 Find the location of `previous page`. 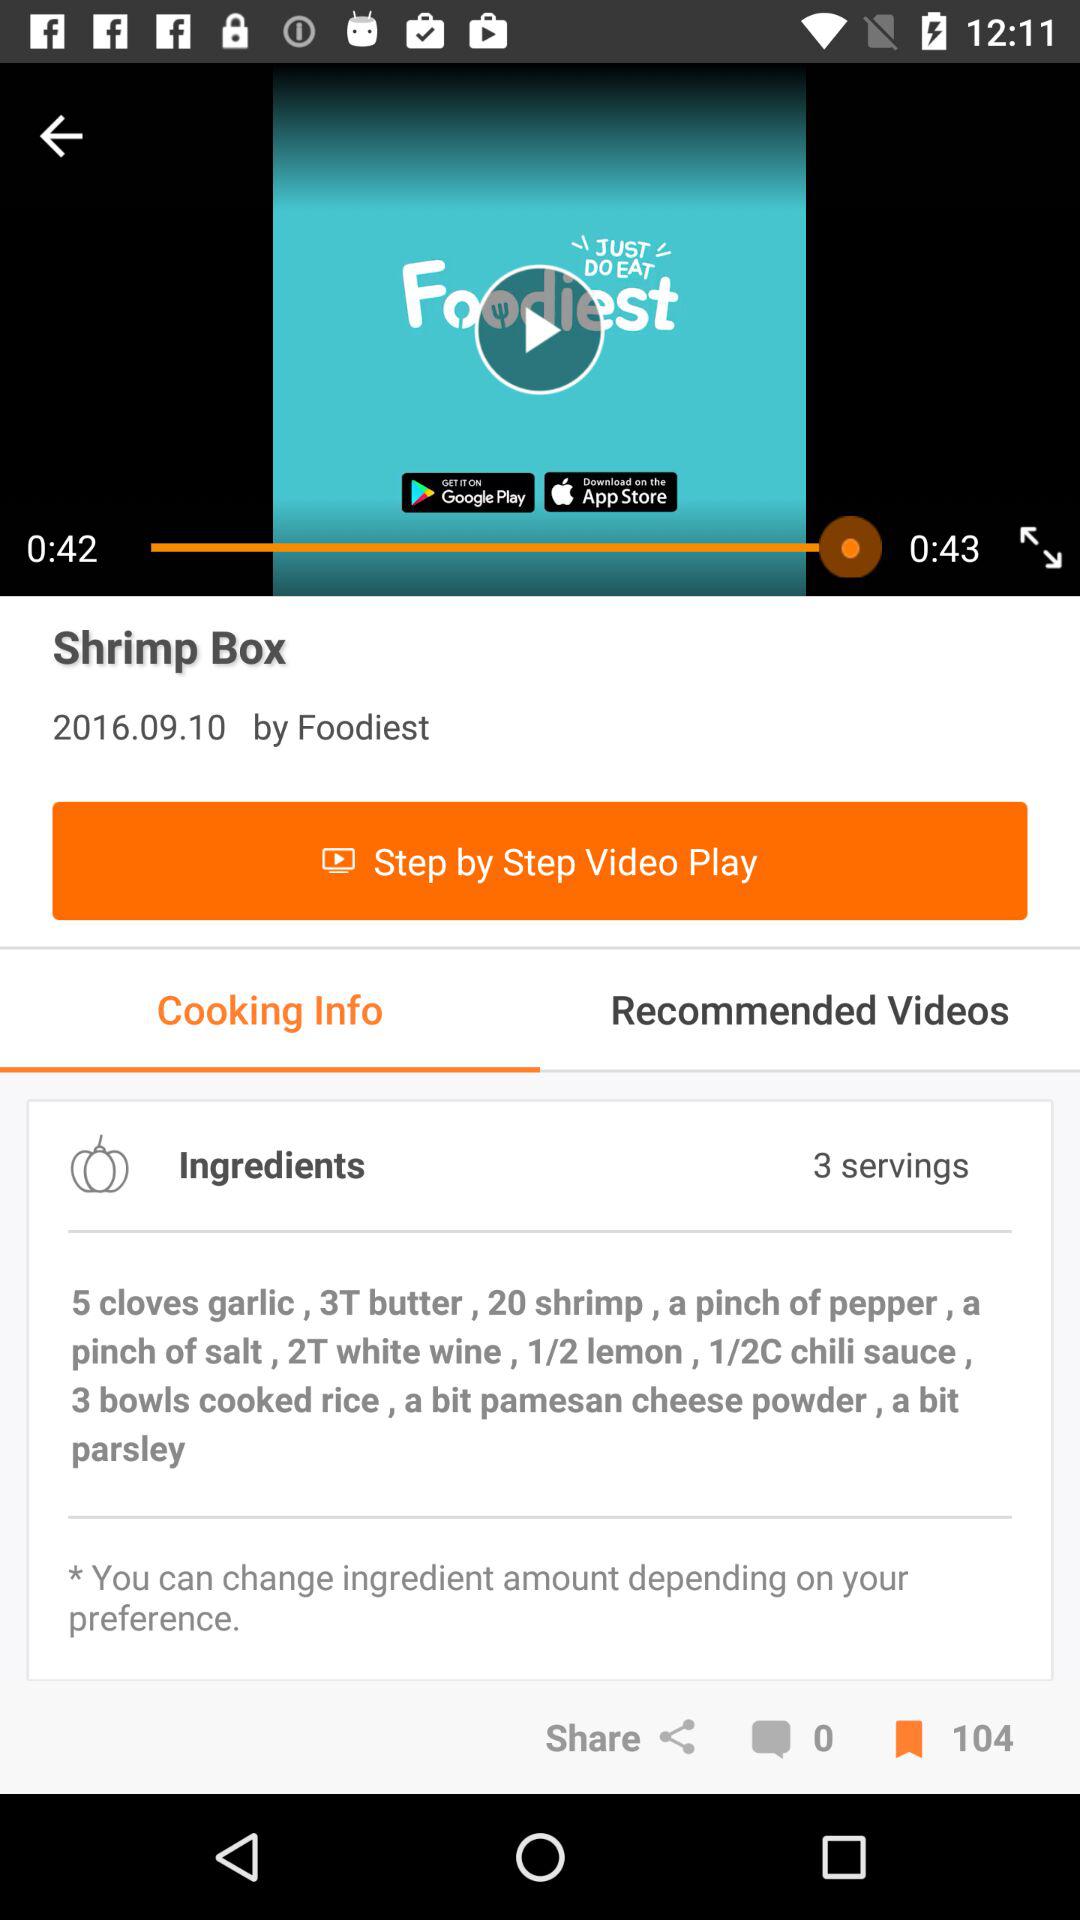

previous page is located at coordinates (61, 136).